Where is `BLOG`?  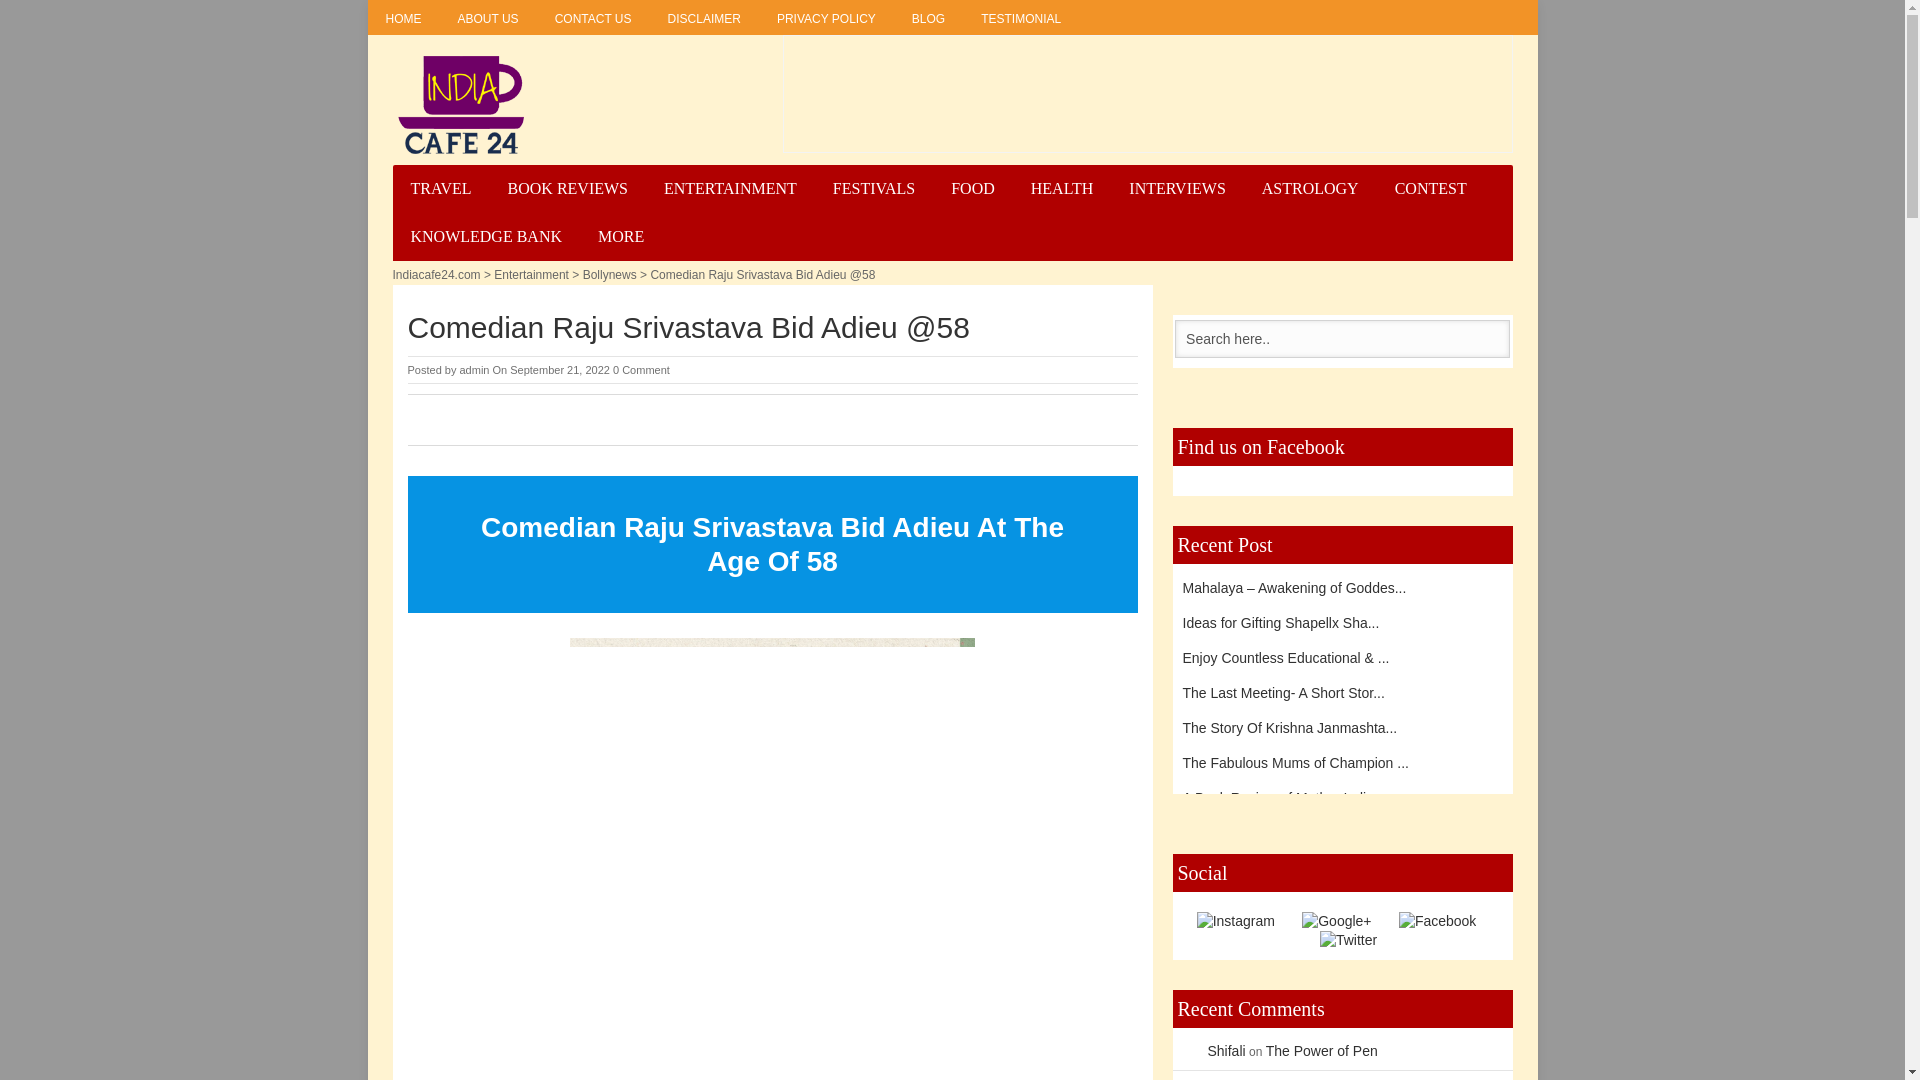
BLOG is located at coordinates (928, 17).